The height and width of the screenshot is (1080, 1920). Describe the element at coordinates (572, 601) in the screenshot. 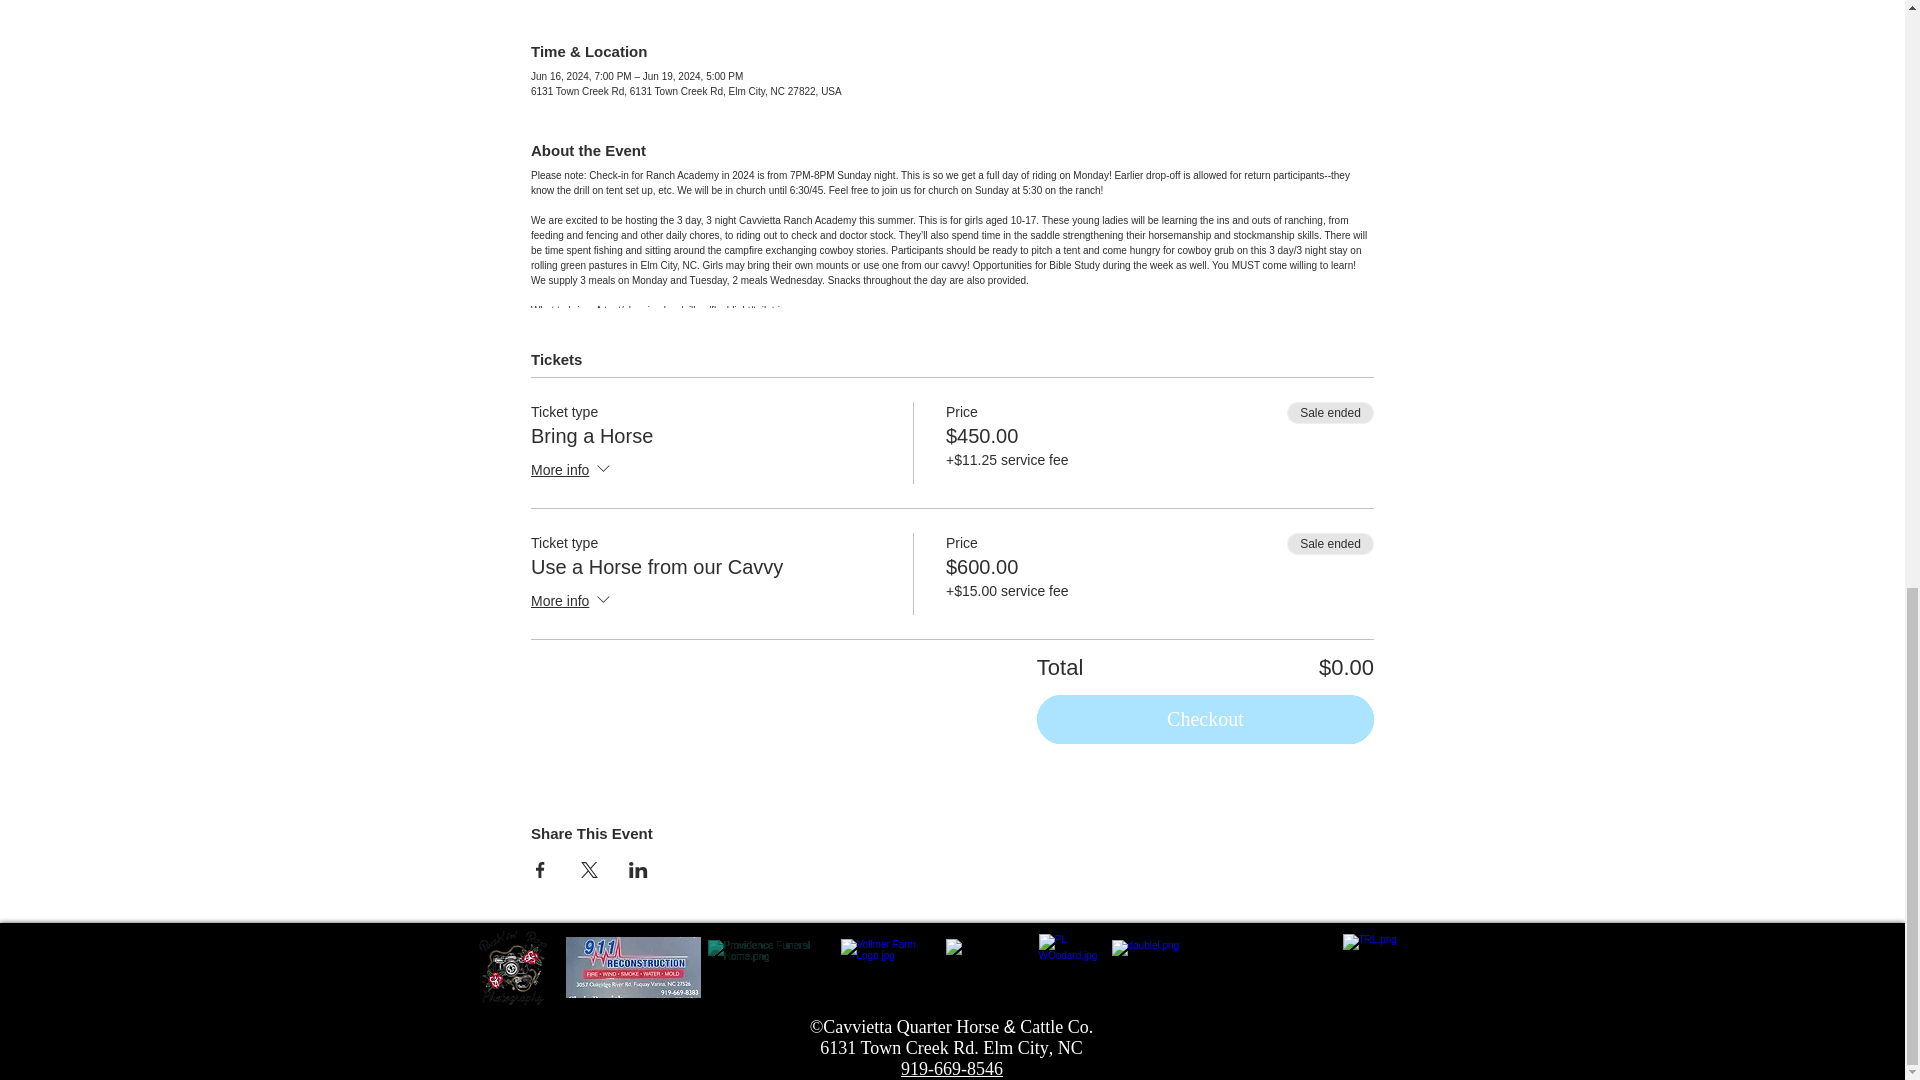

I see `More info` at that location.